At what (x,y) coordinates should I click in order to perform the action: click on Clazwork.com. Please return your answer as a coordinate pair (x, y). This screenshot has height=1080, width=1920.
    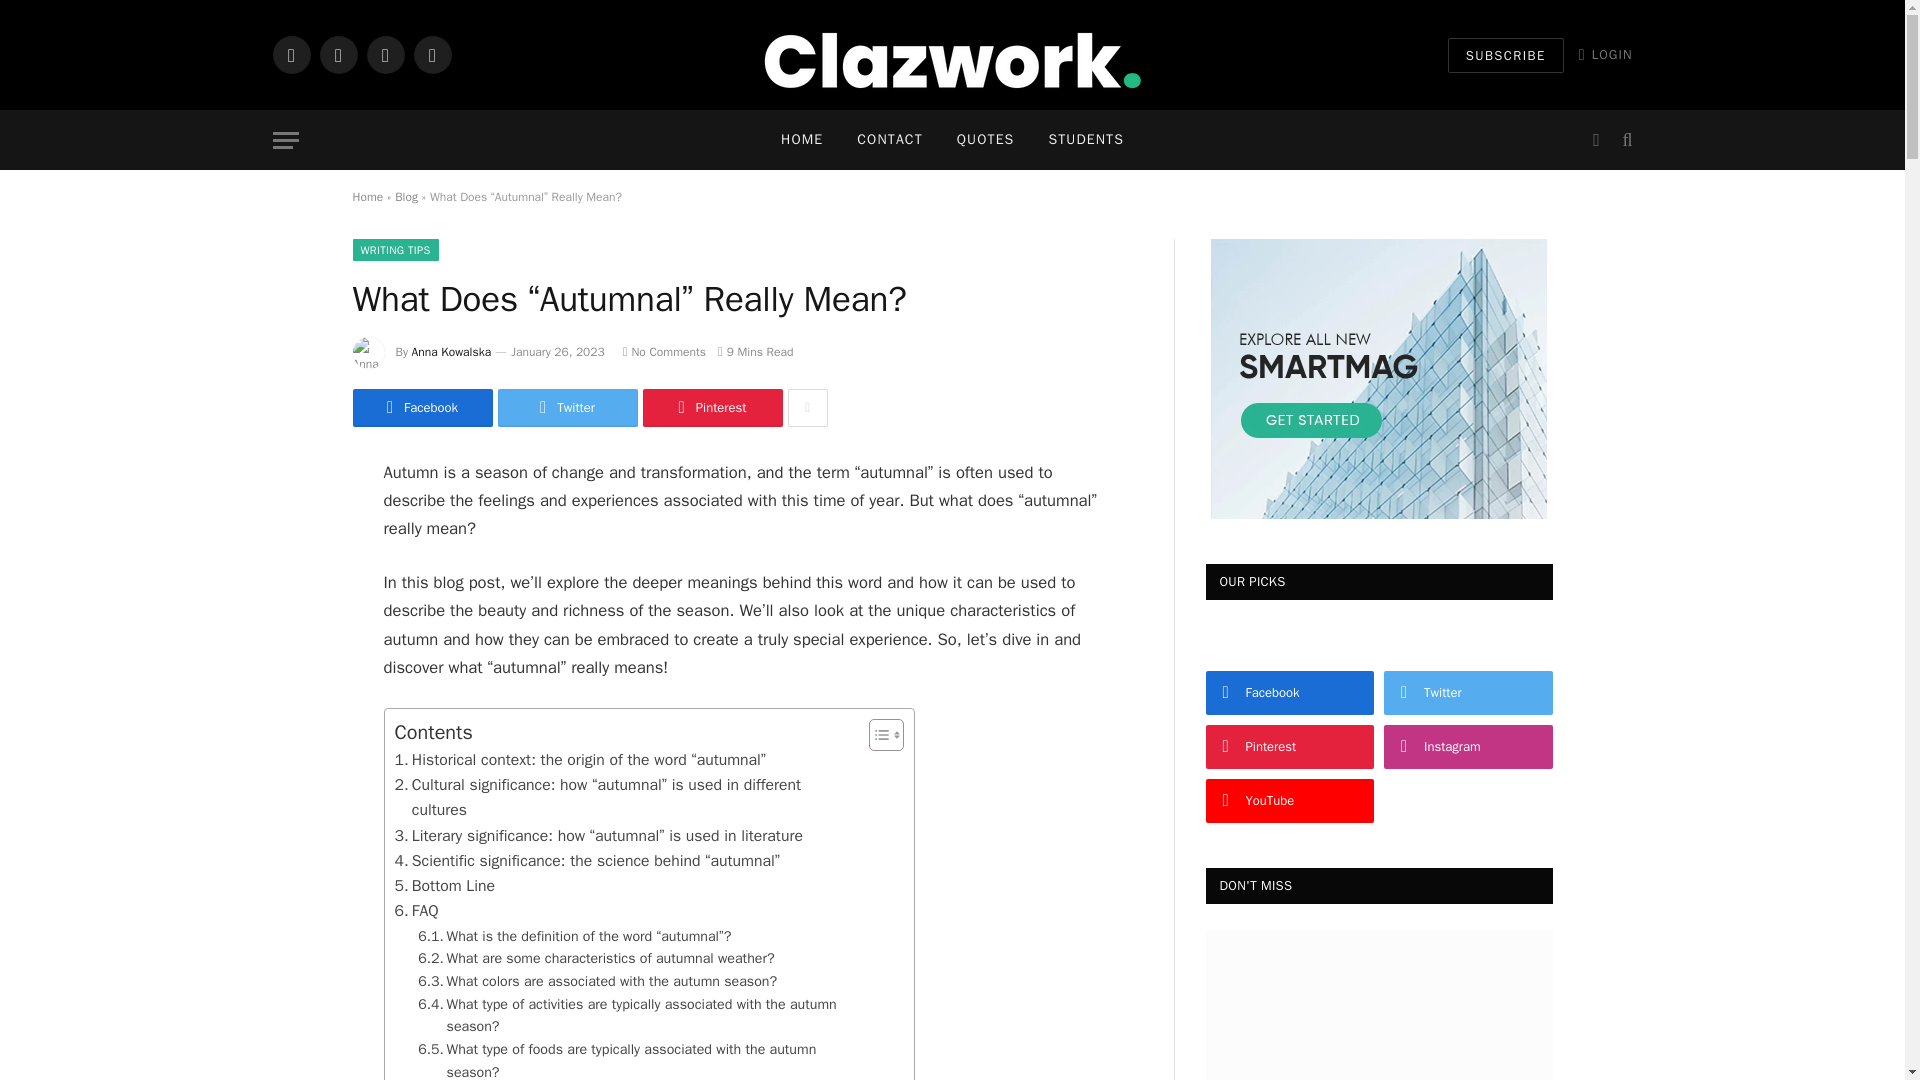
    Looking at the image, I should click on (952, 54).